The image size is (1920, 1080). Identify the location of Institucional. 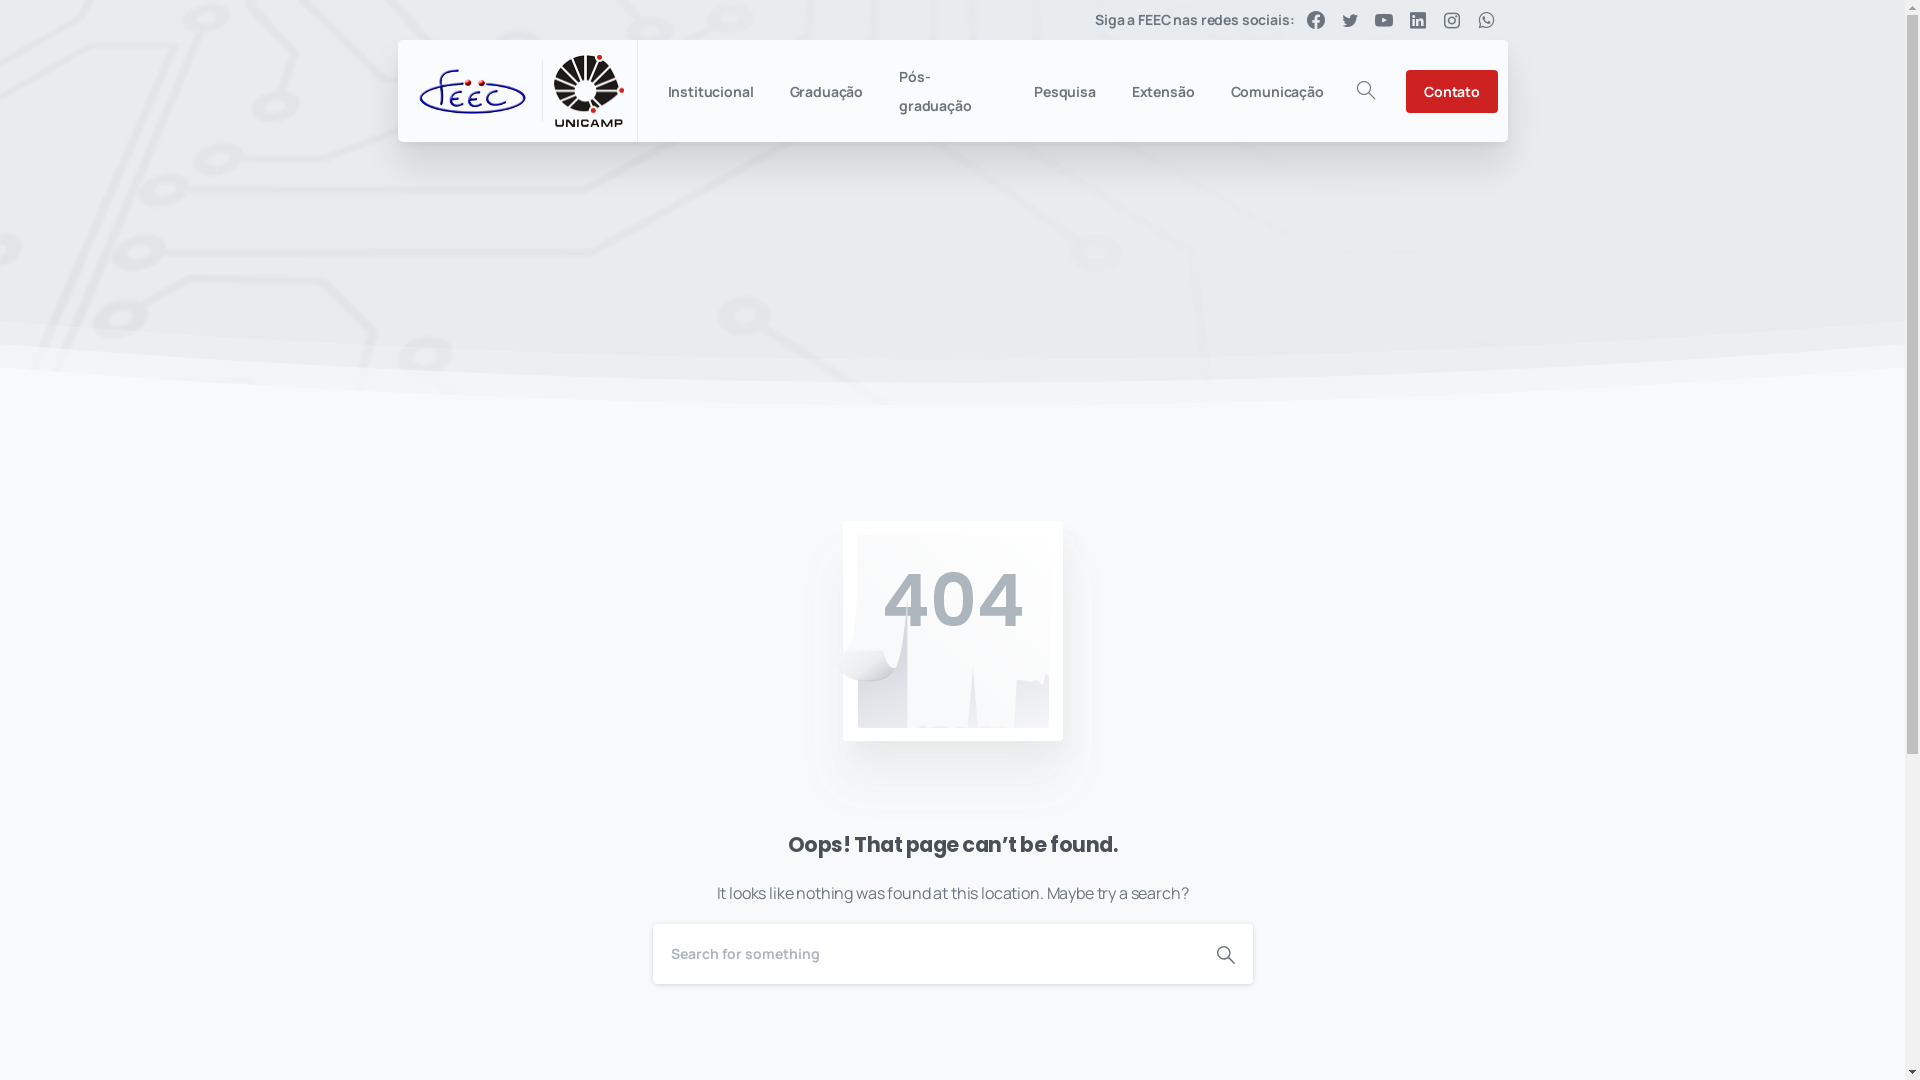
(711, 92).